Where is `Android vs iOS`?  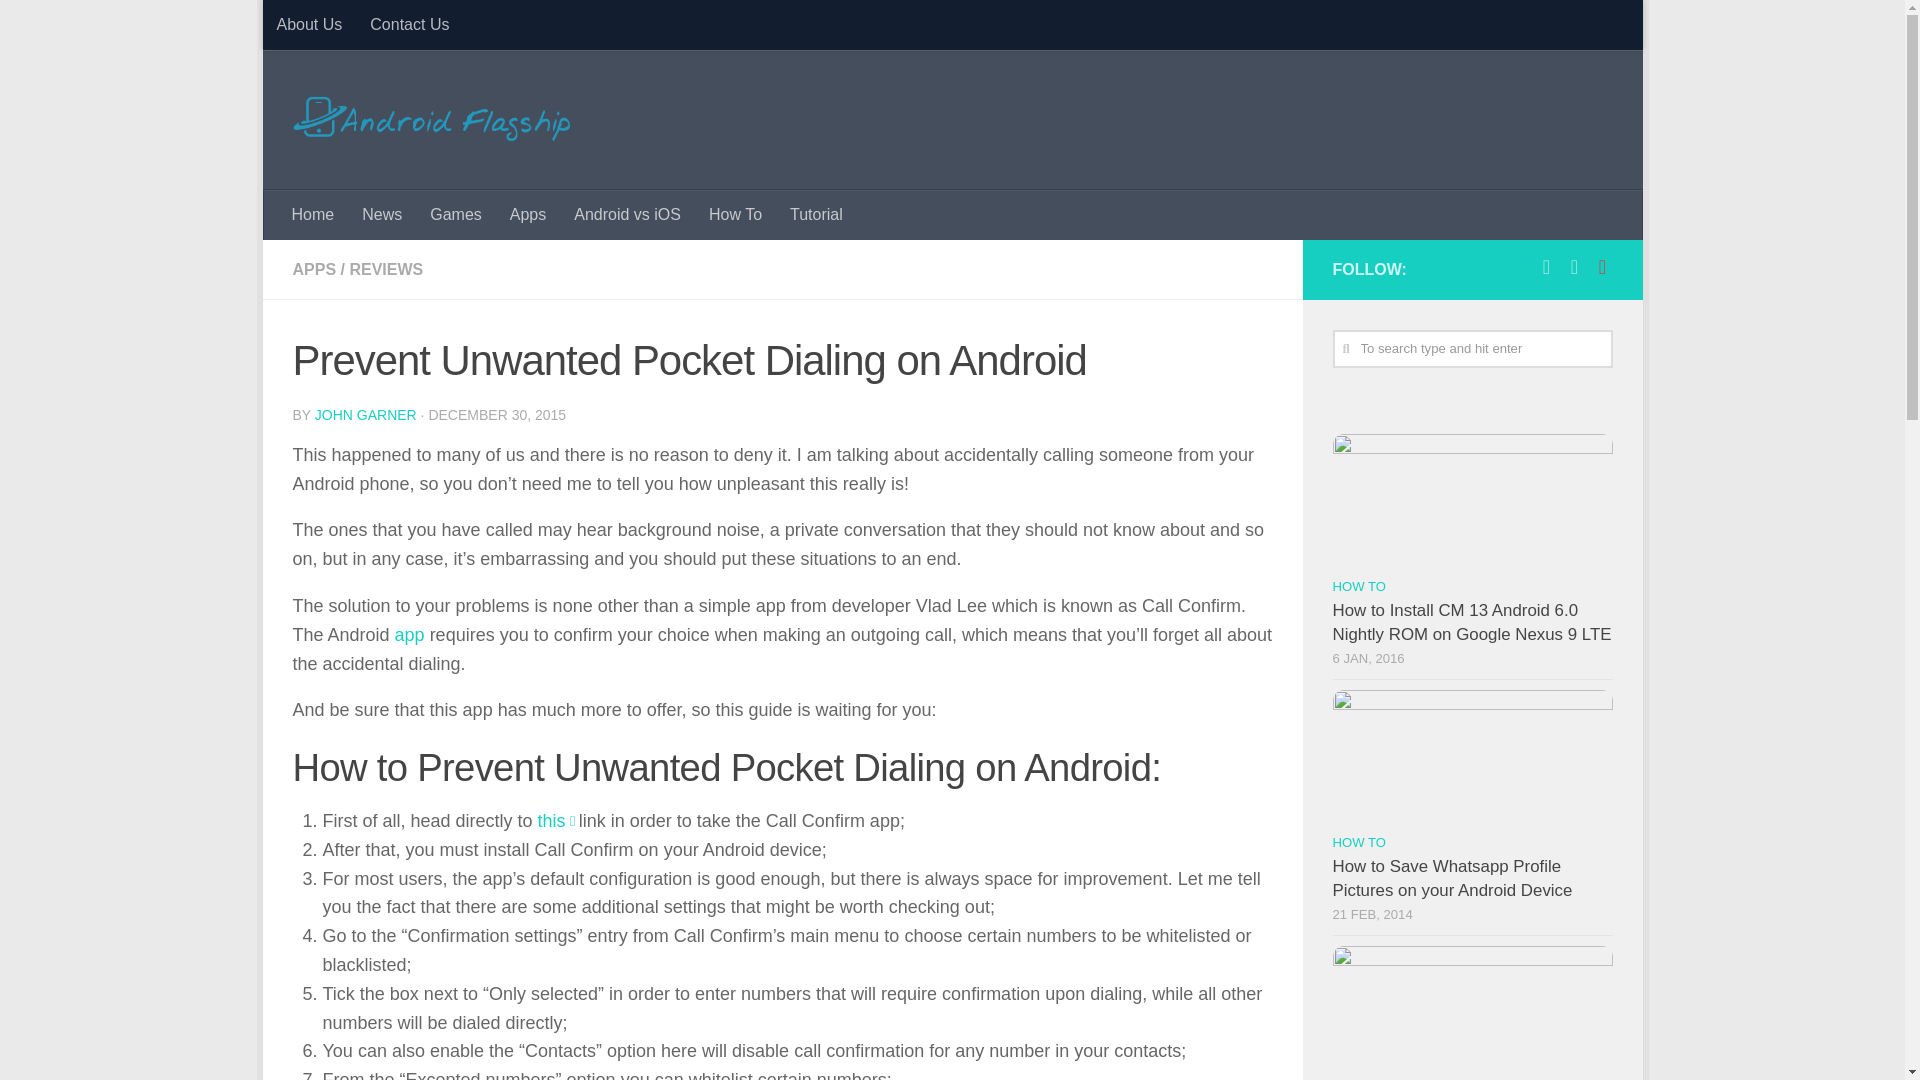
Android vs iOS is located at coordinates (628, 214).